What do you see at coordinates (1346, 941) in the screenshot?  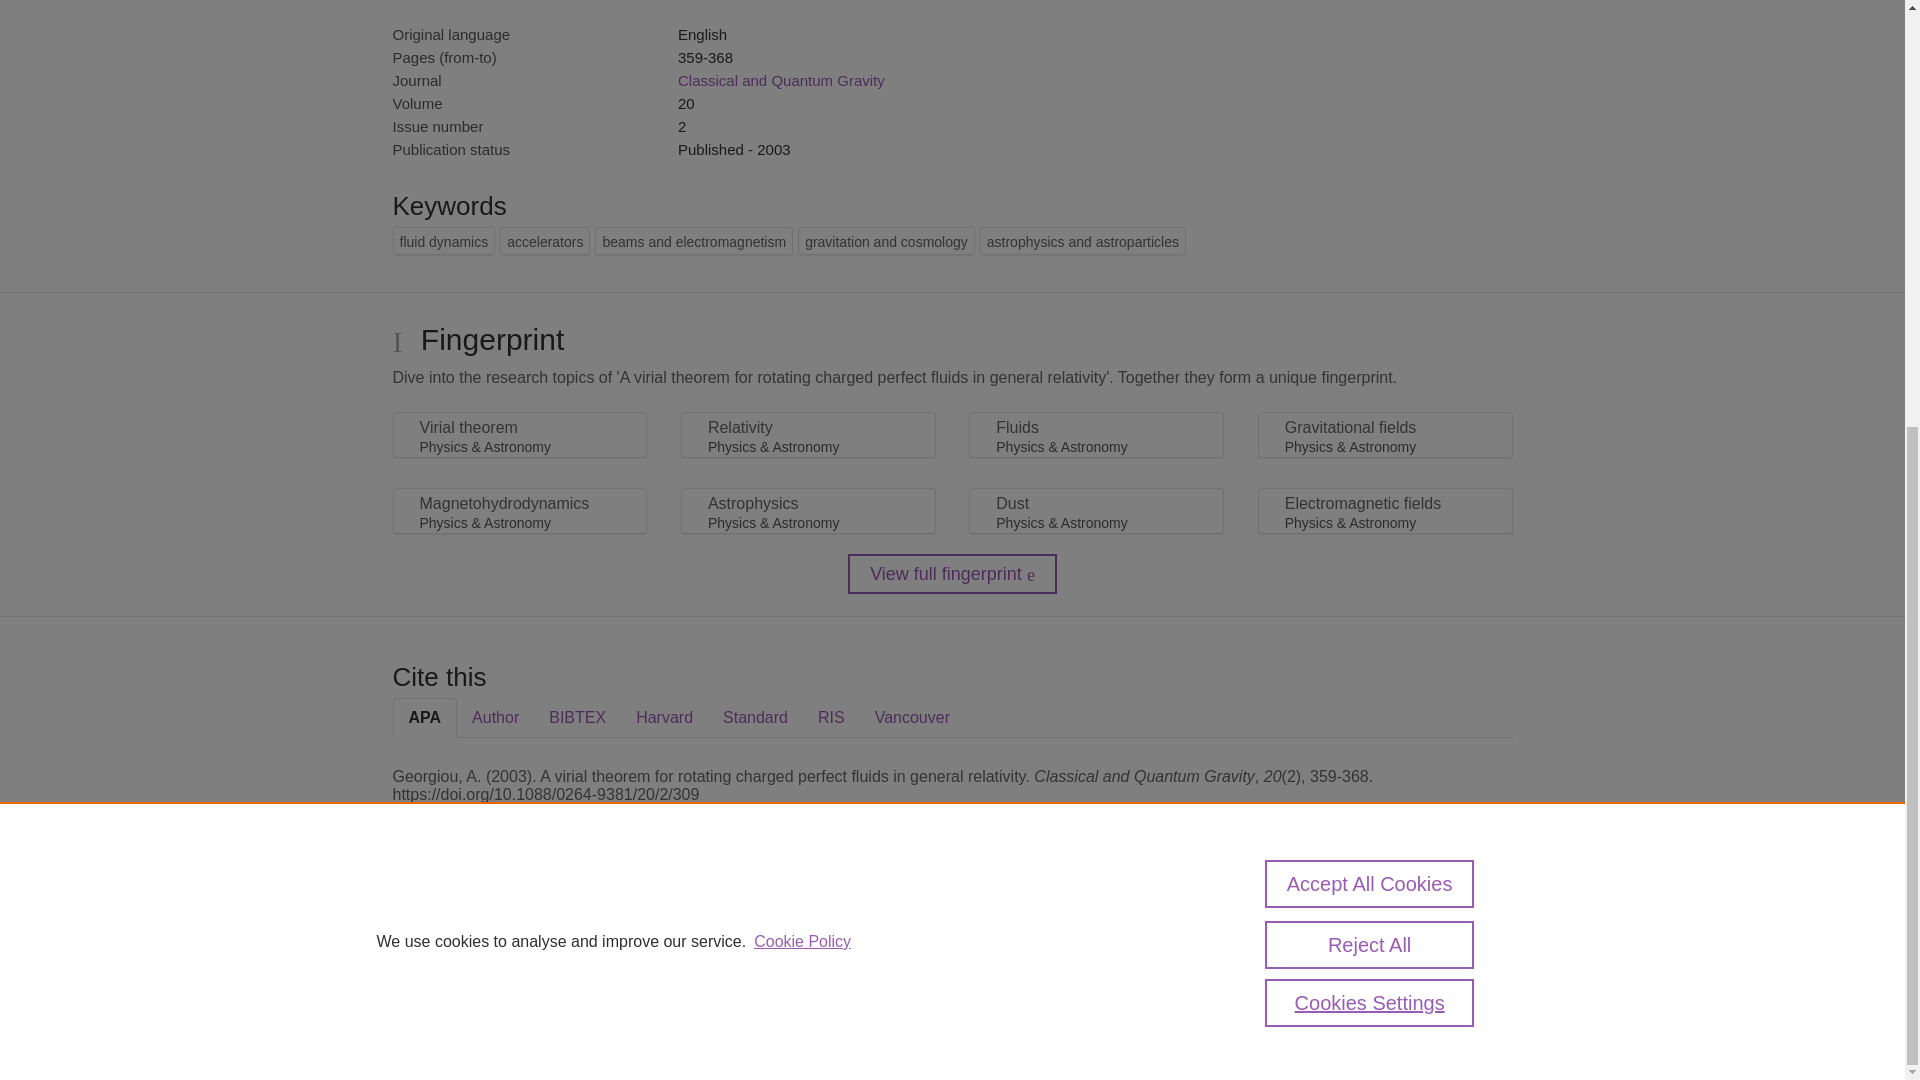 I see `About web accessibility` at bounding box center [1346, 941].